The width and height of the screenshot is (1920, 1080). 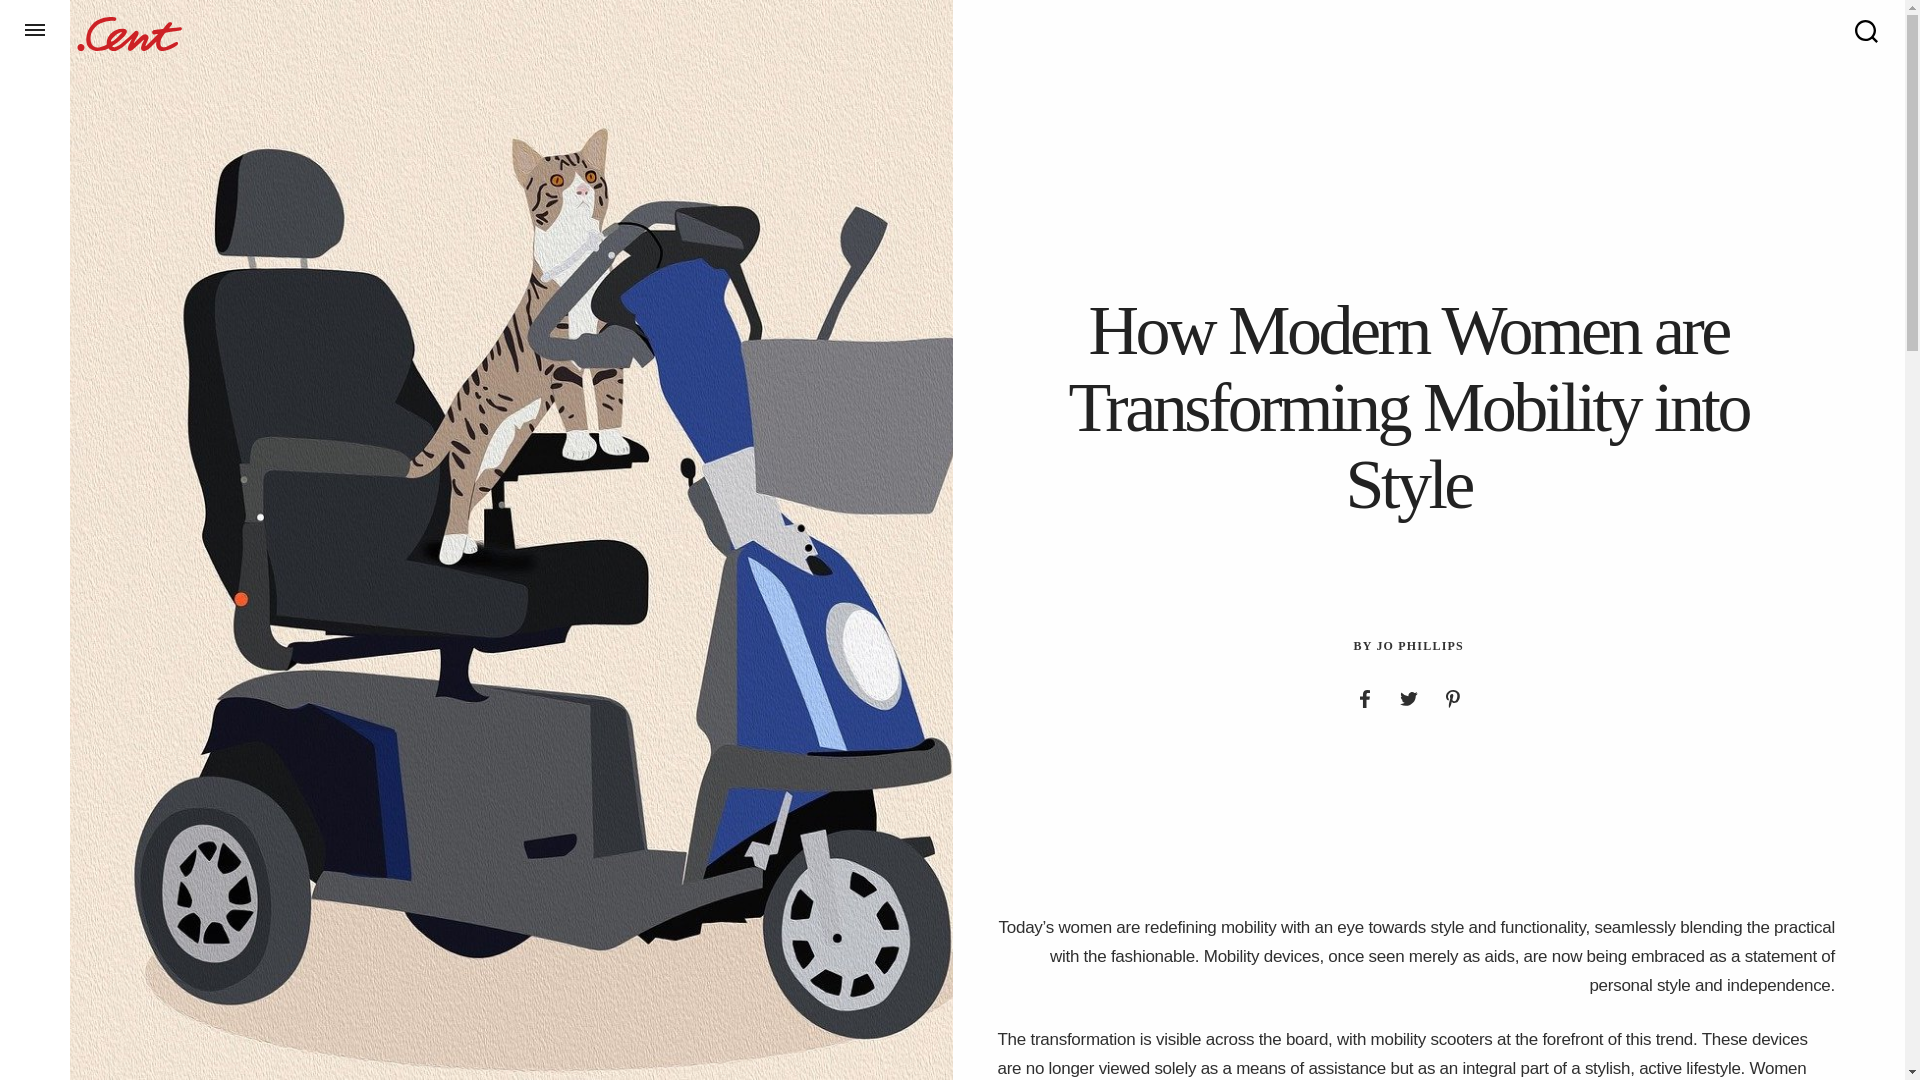 What do you see at coordinates (1409, 406) in the screenshot?
I see `How Modern Women are Transforming Mobility into Style` at bounding box center [1409, 406].